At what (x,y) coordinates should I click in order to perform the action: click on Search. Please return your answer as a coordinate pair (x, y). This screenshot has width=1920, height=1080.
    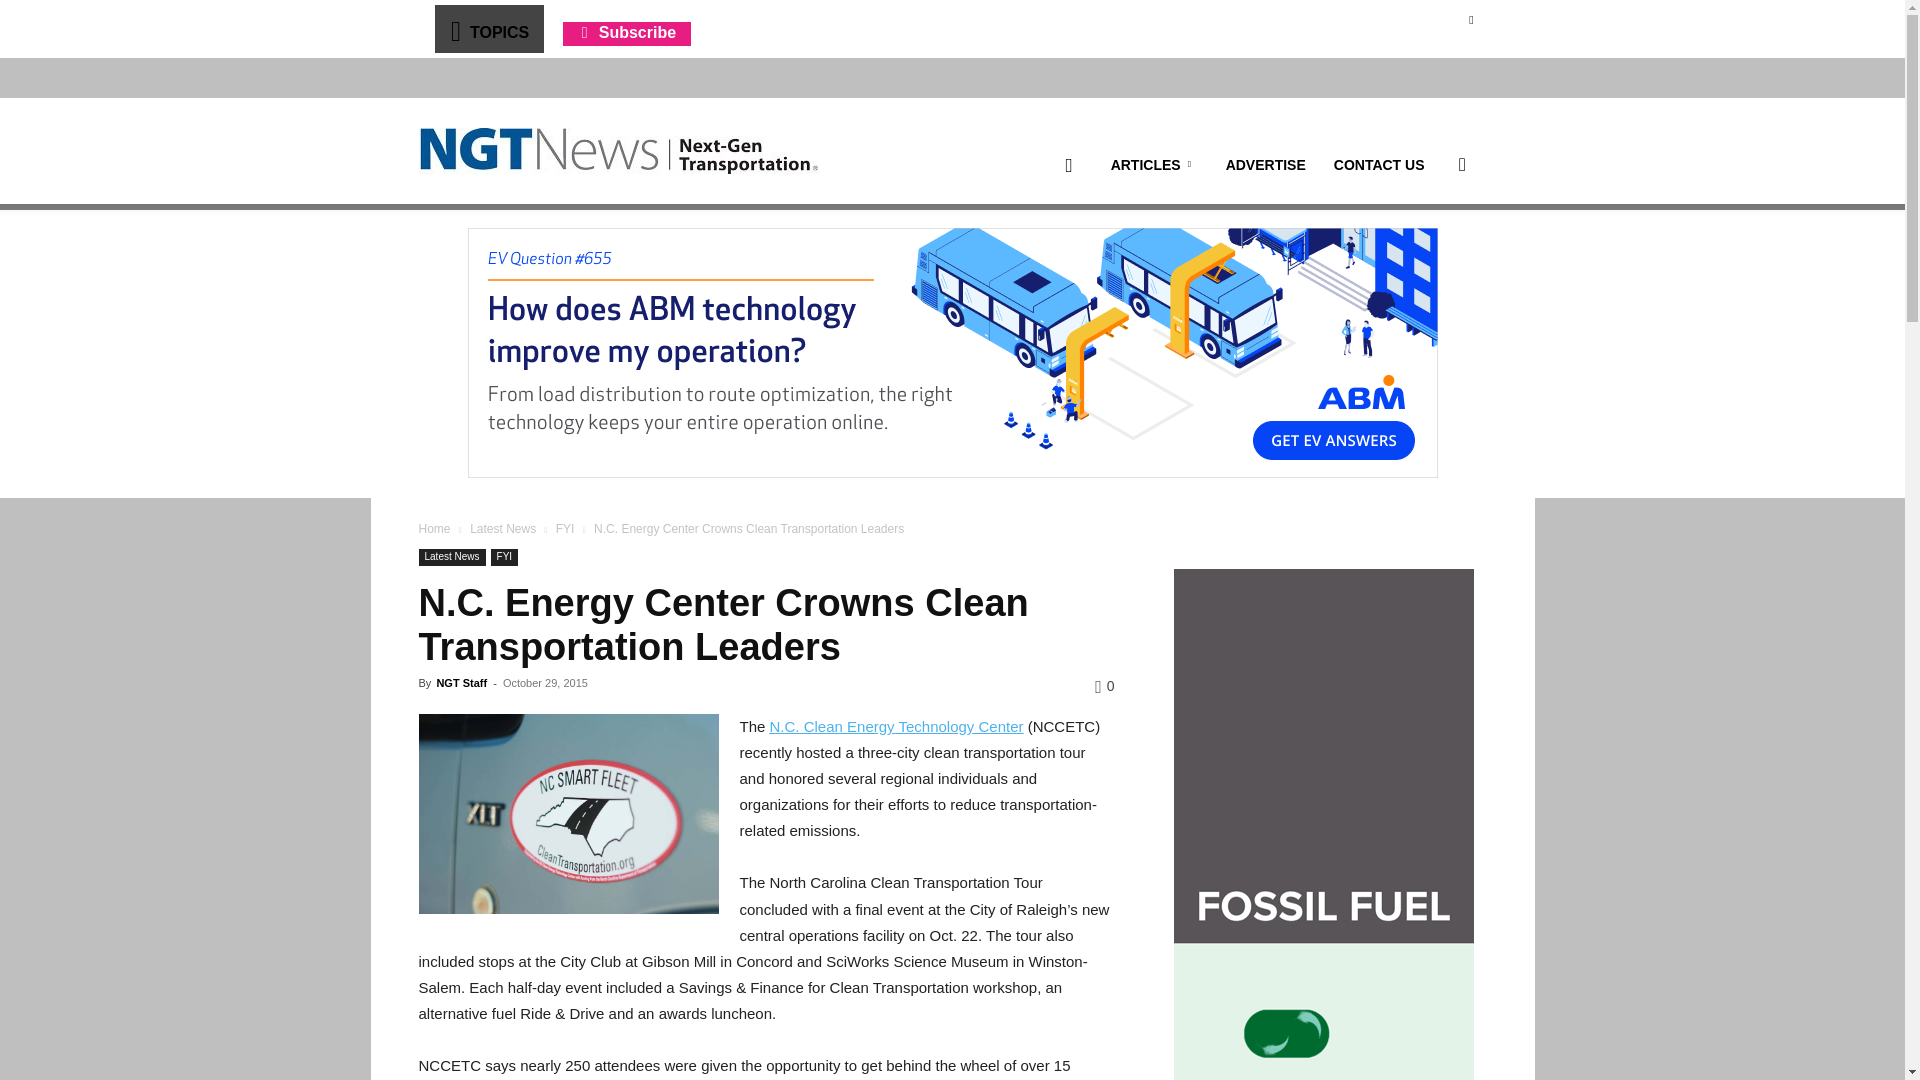
    Looking at the image, I should click on (1430, 260).